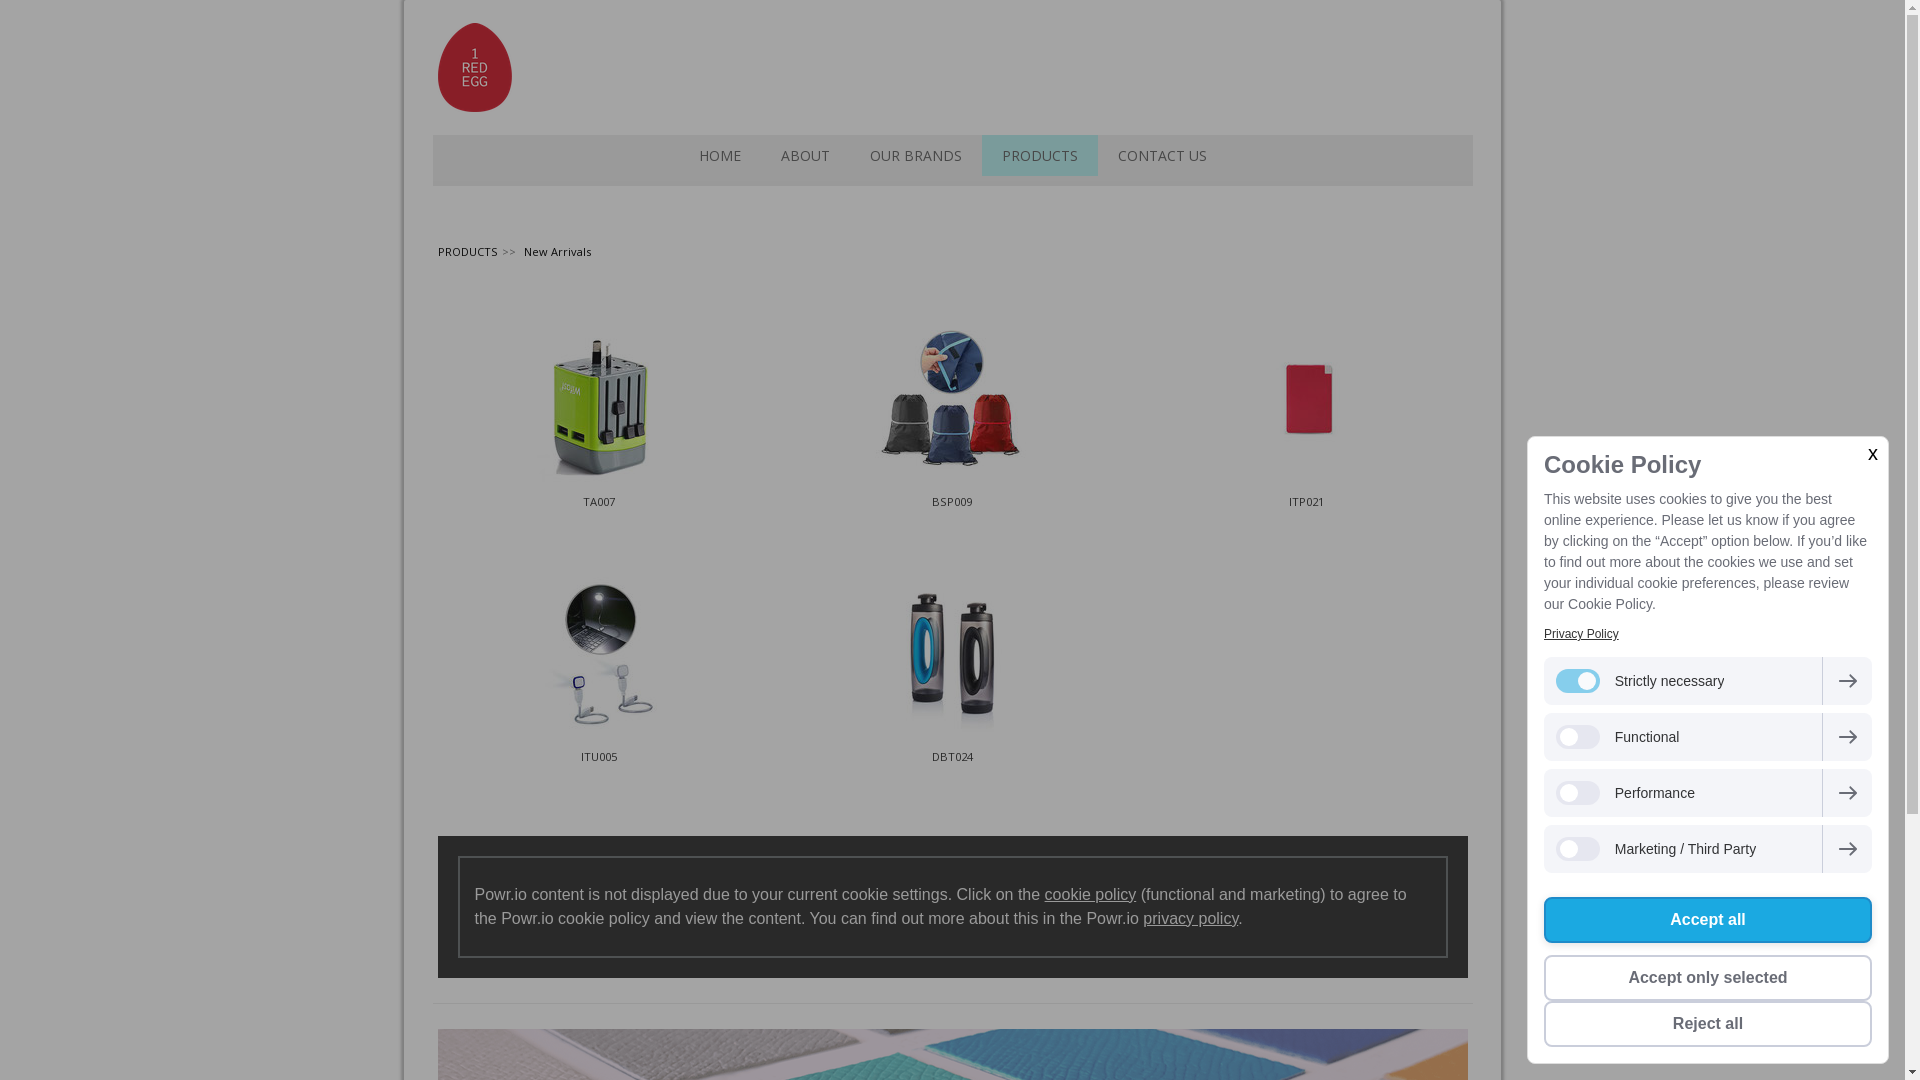 Image resolution: width=1920 pixels, height=1080 pixels. Describe the element at coordinates (1582, 634) in the screenshot. I see `Privacy Policy` at that location.